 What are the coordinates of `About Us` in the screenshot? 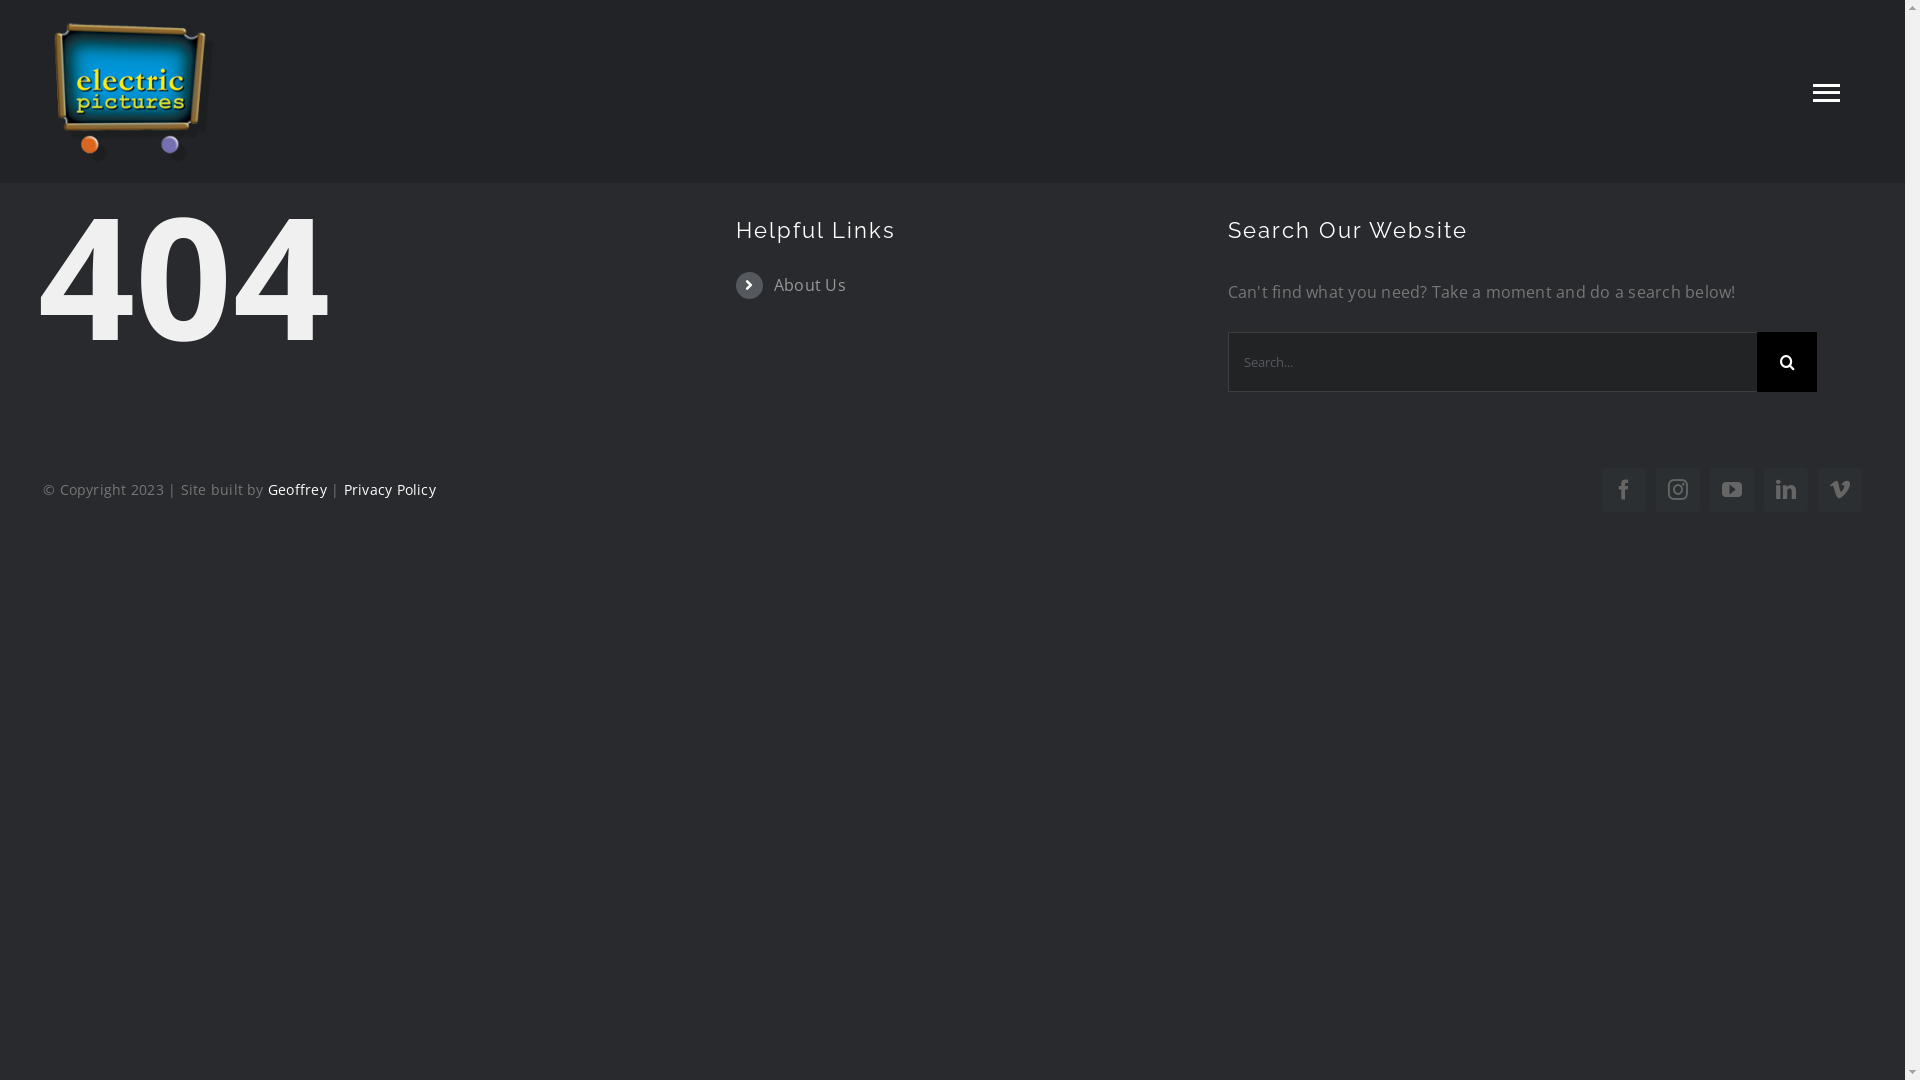 It's located at (810, 285).